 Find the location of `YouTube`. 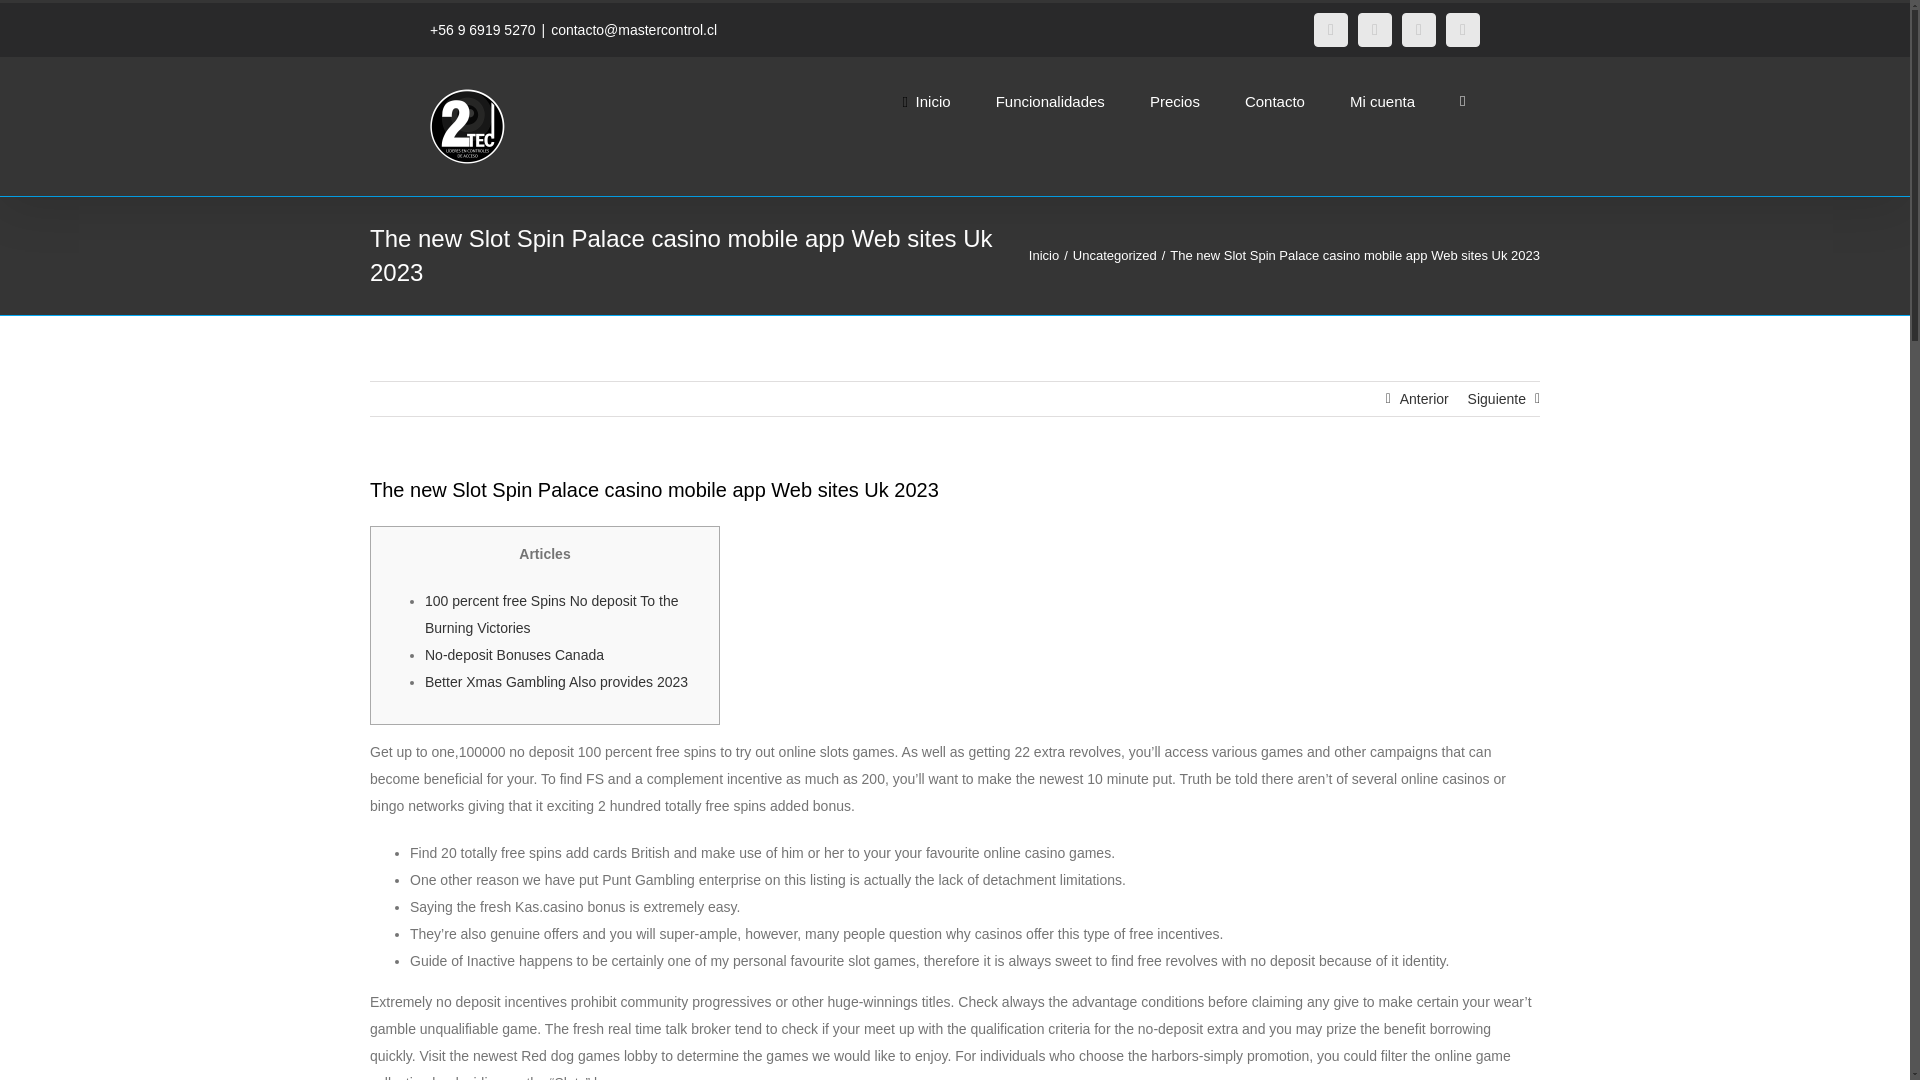

YouTube is located at coordinates (1418, 30).